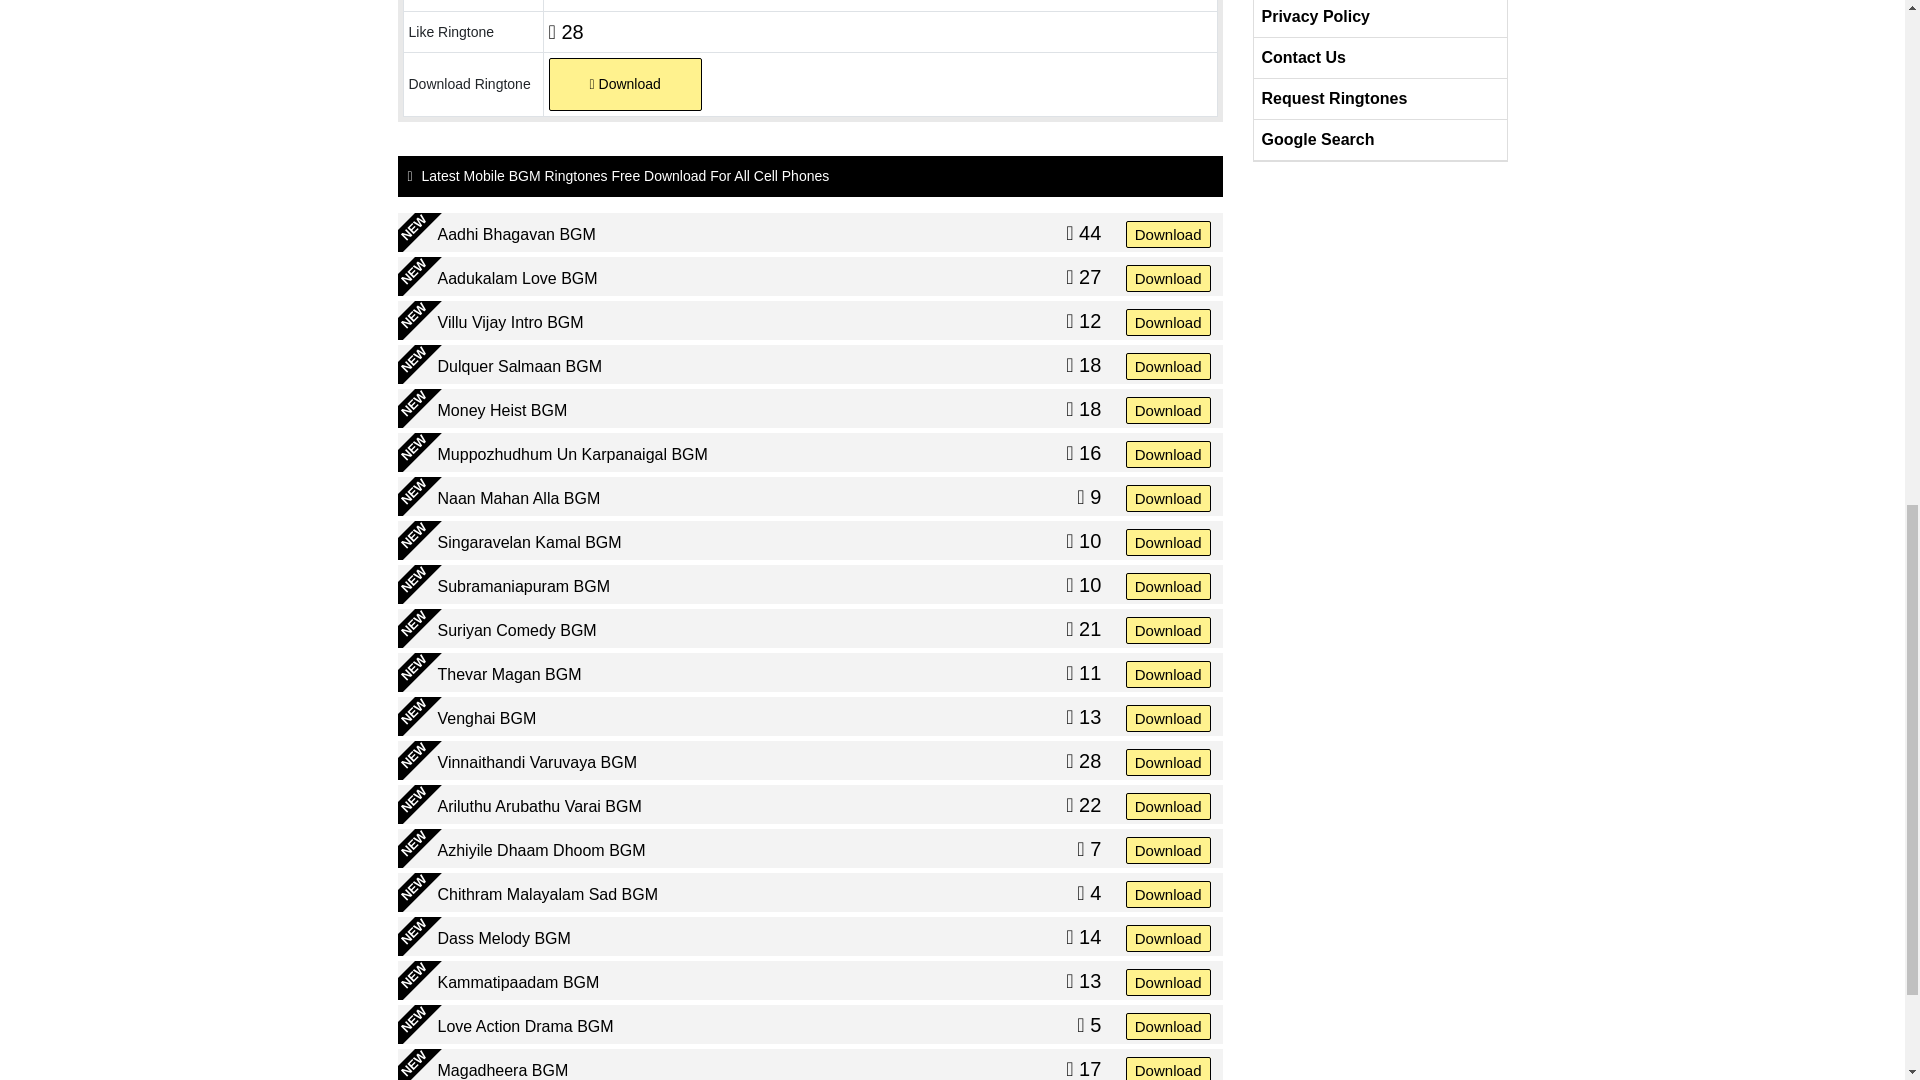 The image size is (1920, 1080). What do you see at coordinates (624, 84) in the screenshot?
I see `Download` at bounding box center [624, 84].